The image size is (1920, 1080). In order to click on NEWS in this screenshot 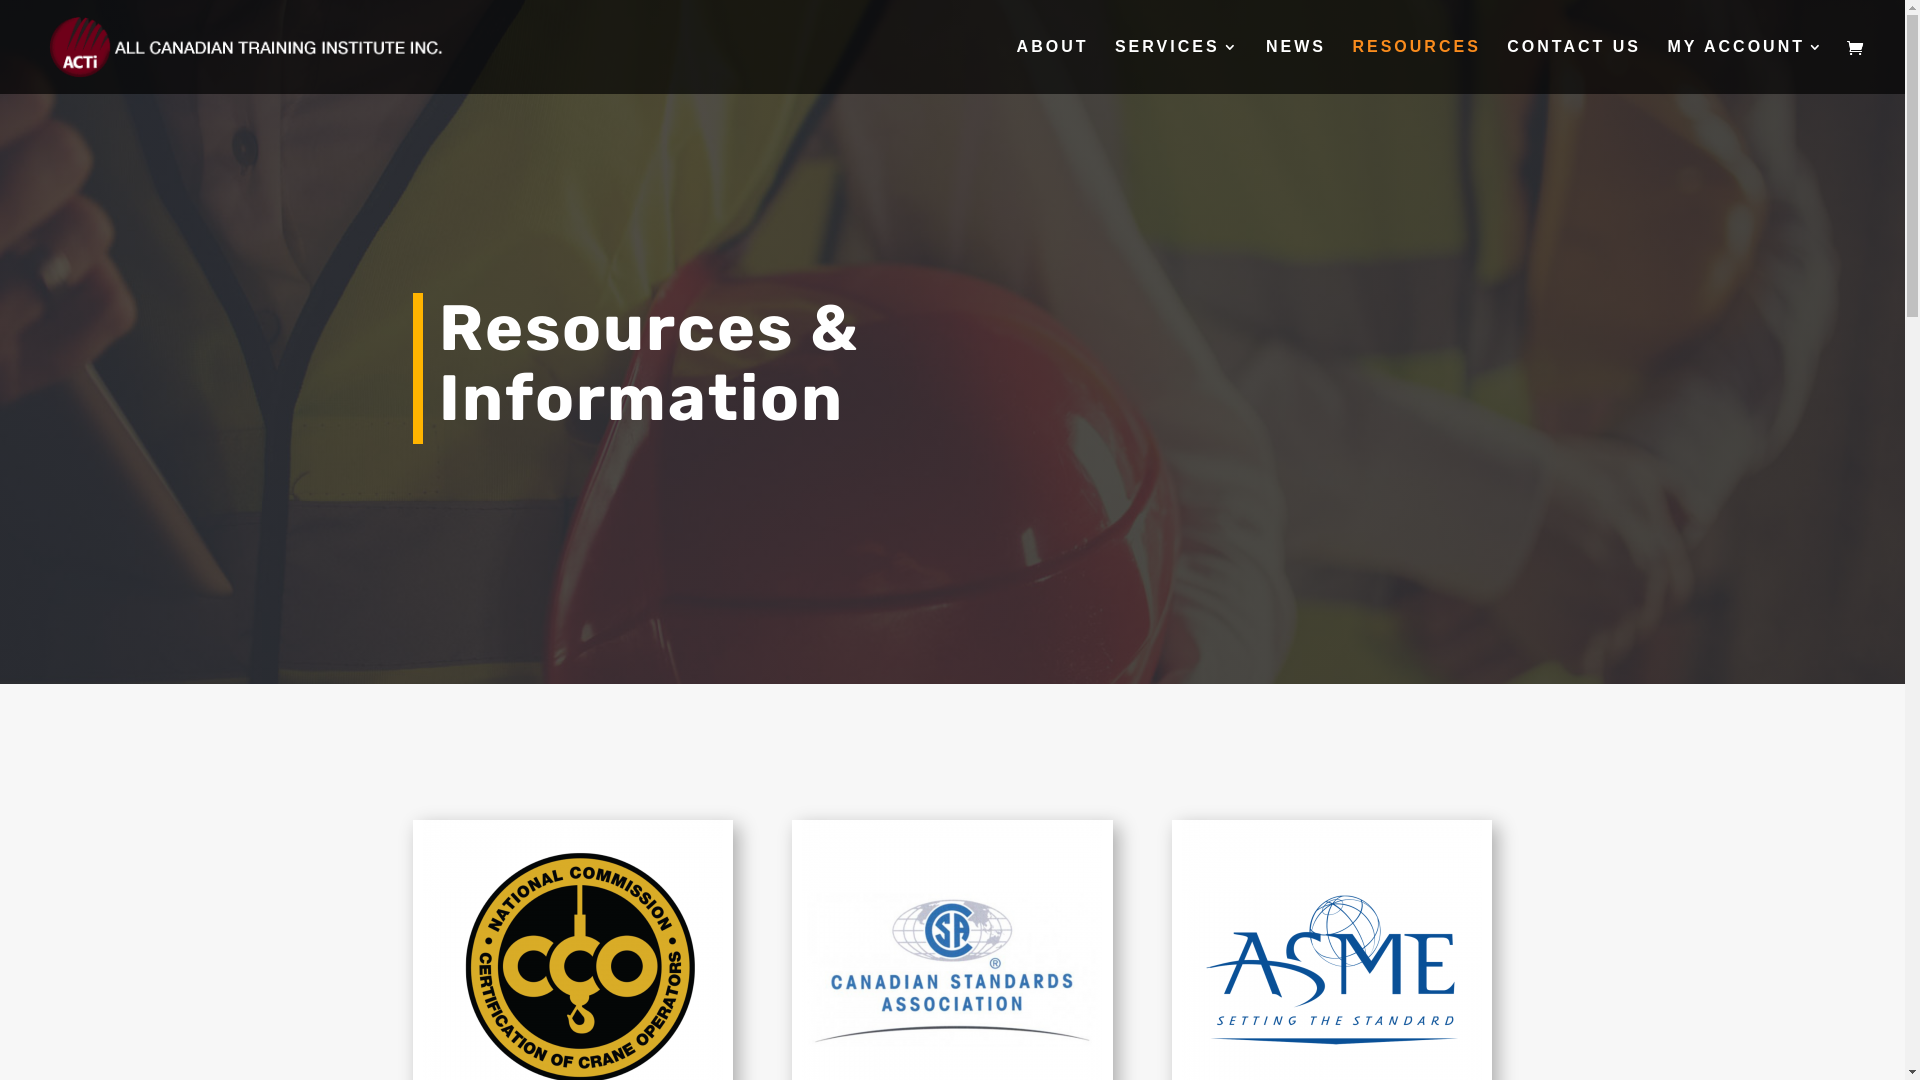, I will do `click(1296, 67)`.